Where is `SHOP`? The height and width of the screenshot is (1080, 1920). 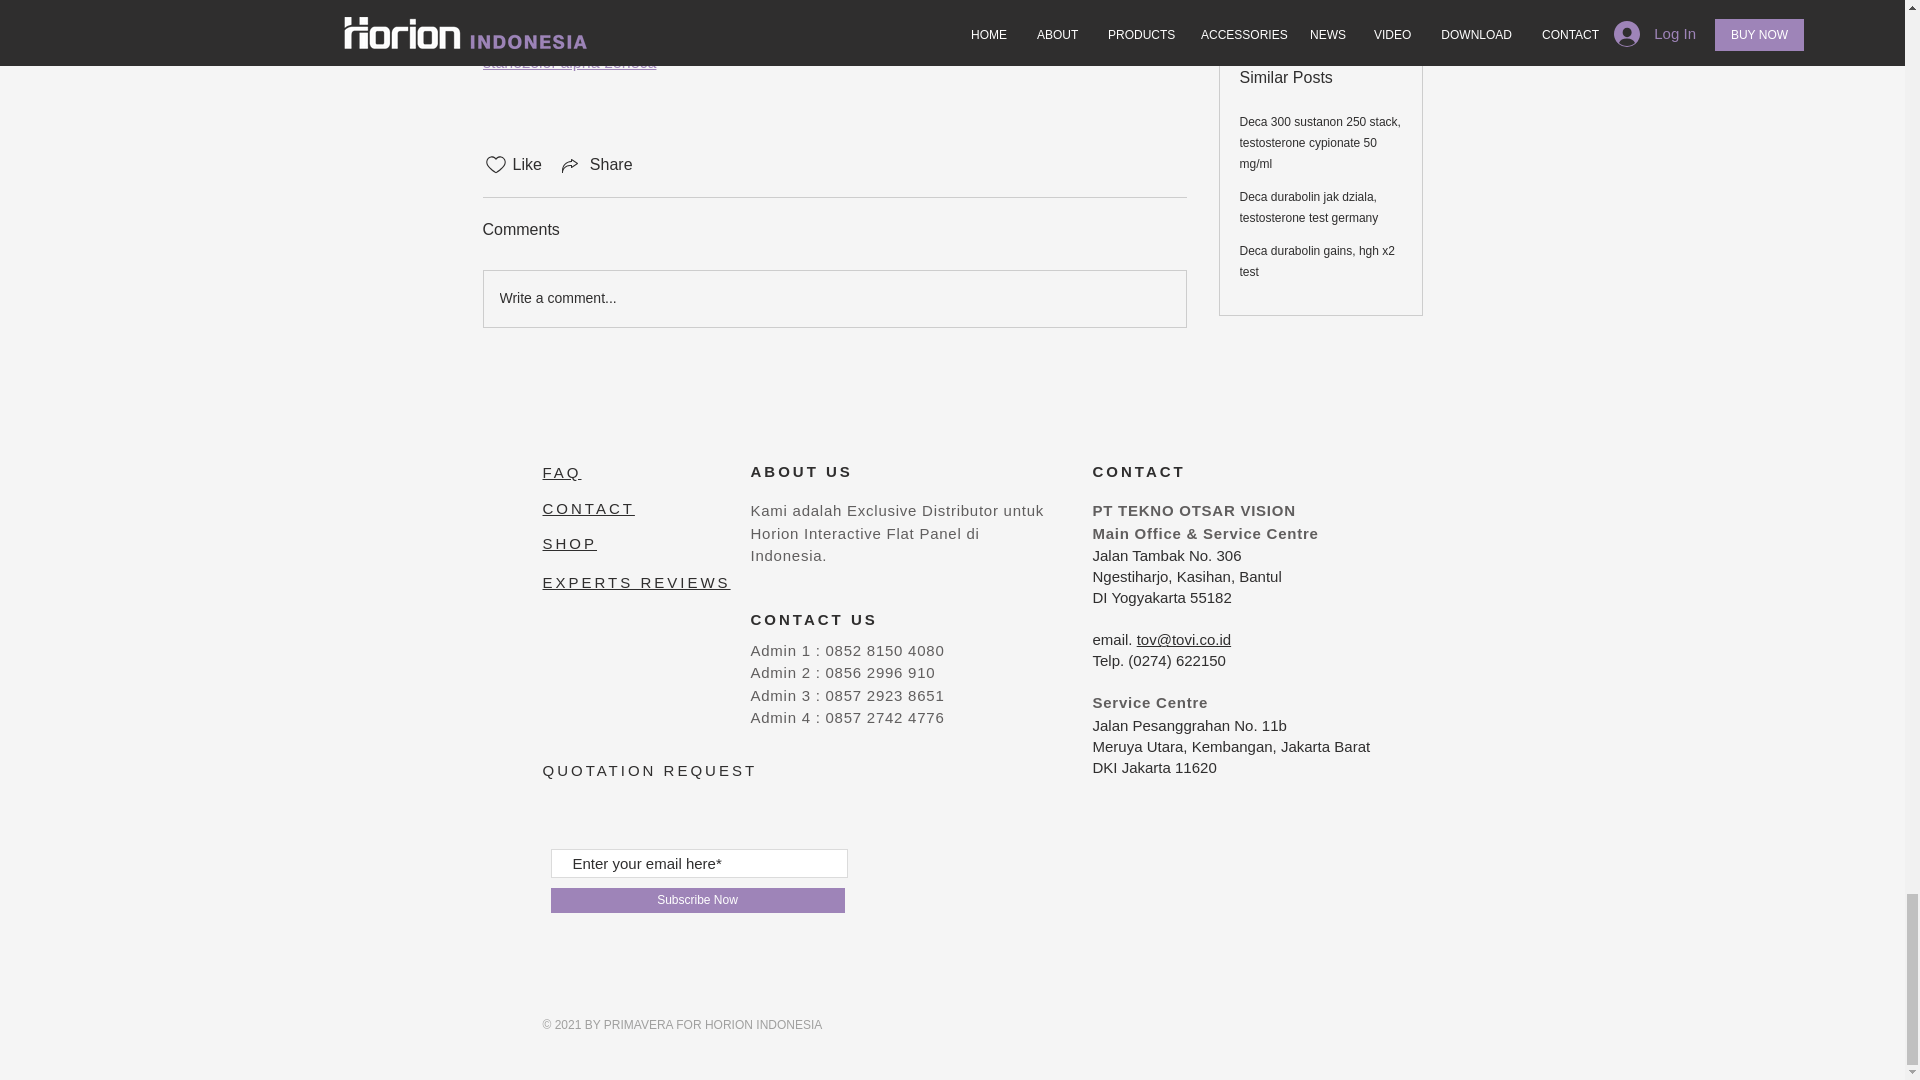 SHOP is located at coordinates (569, 542).